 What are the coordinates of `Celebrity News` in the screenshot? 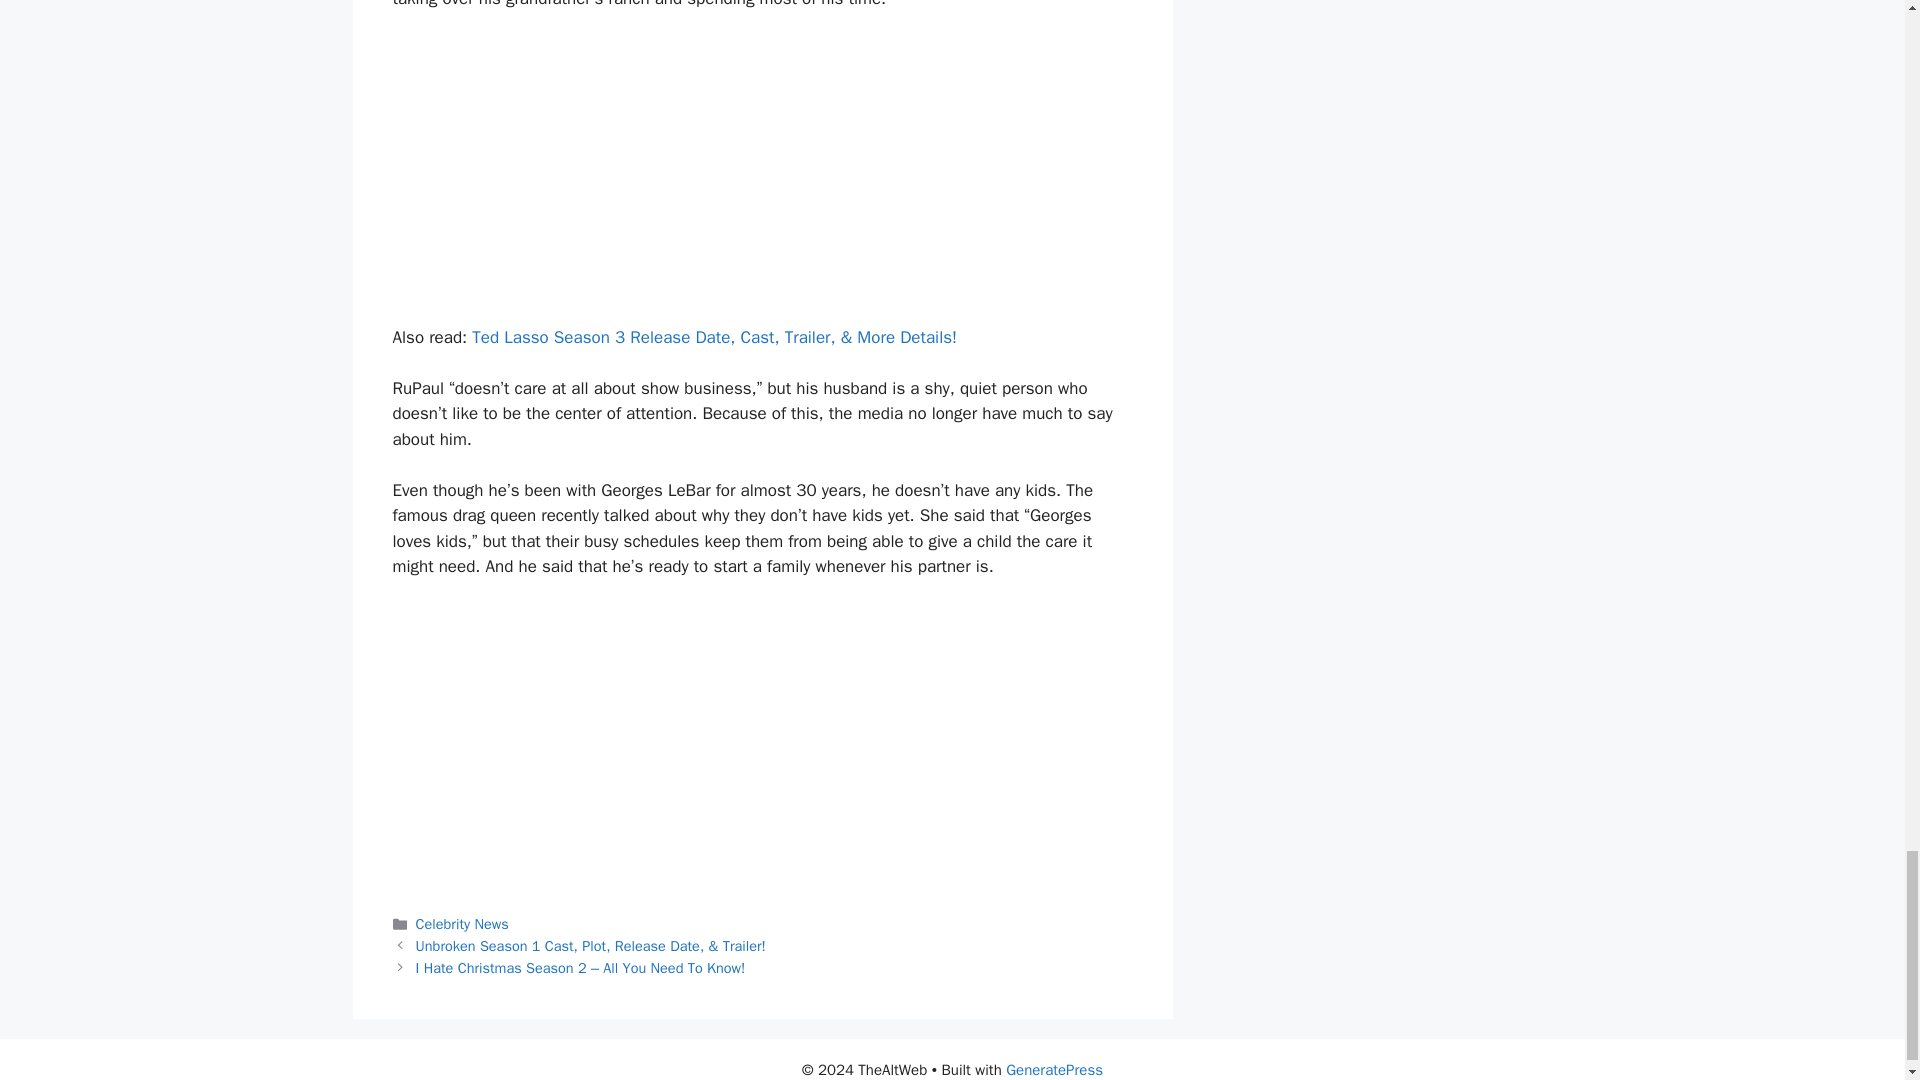 It's located at (462, 924).